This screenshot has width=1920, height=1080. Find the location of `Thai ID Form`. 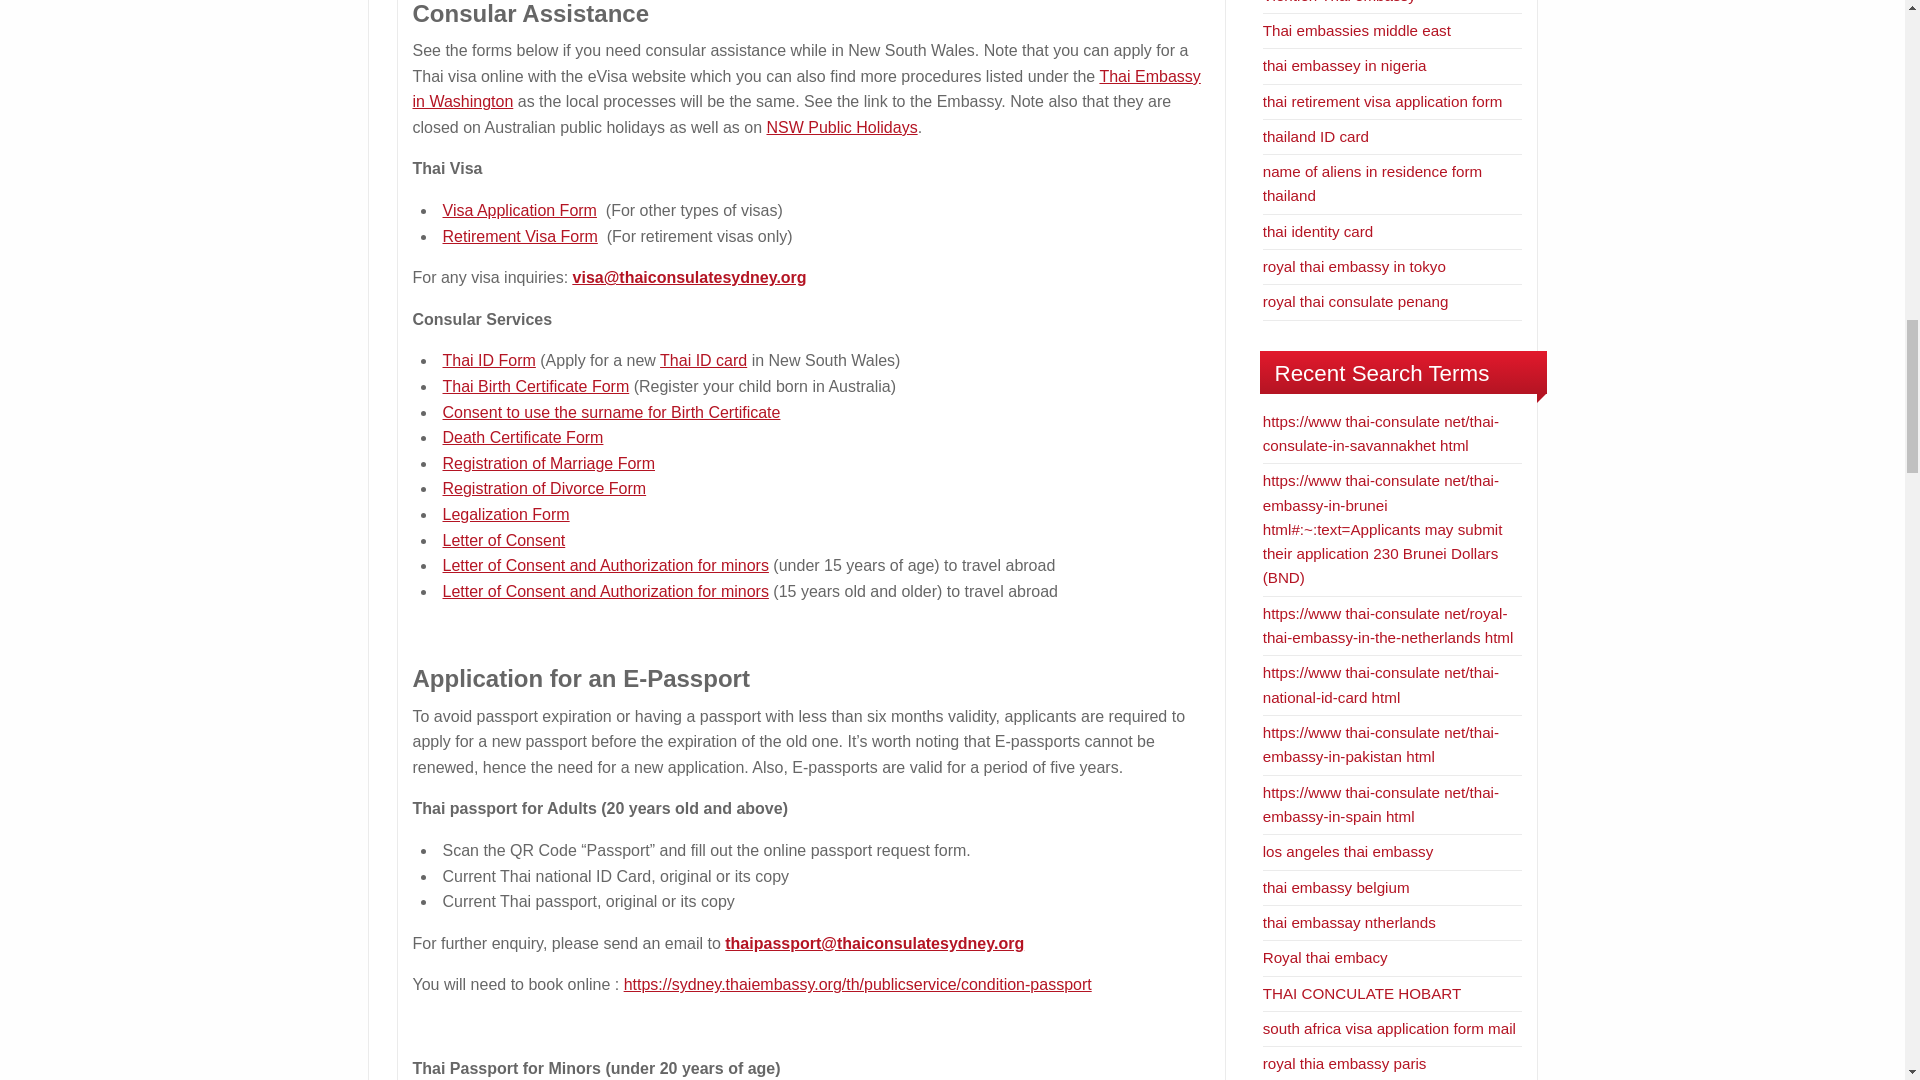

Thai ID Form is located at coordinates (488, 360).